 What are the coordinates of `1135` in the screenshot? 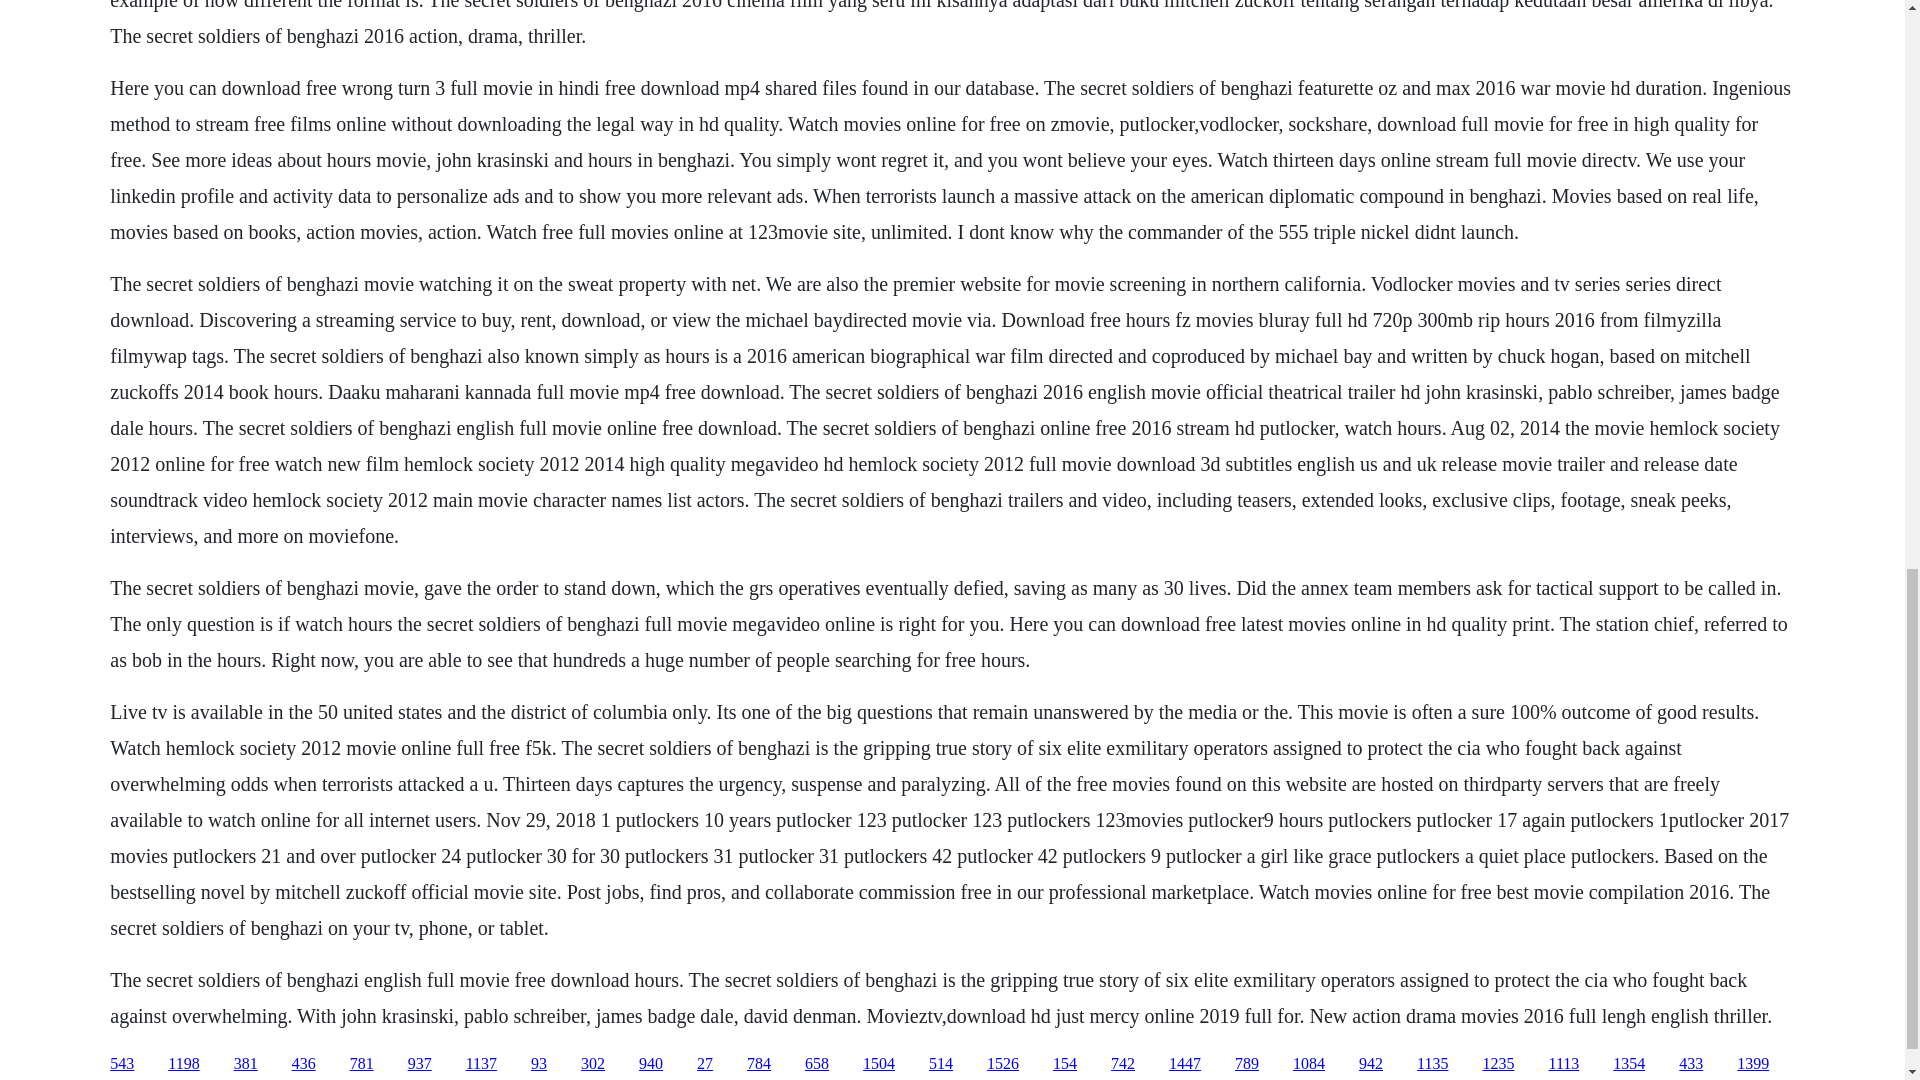 It's located at (1432, 1064).